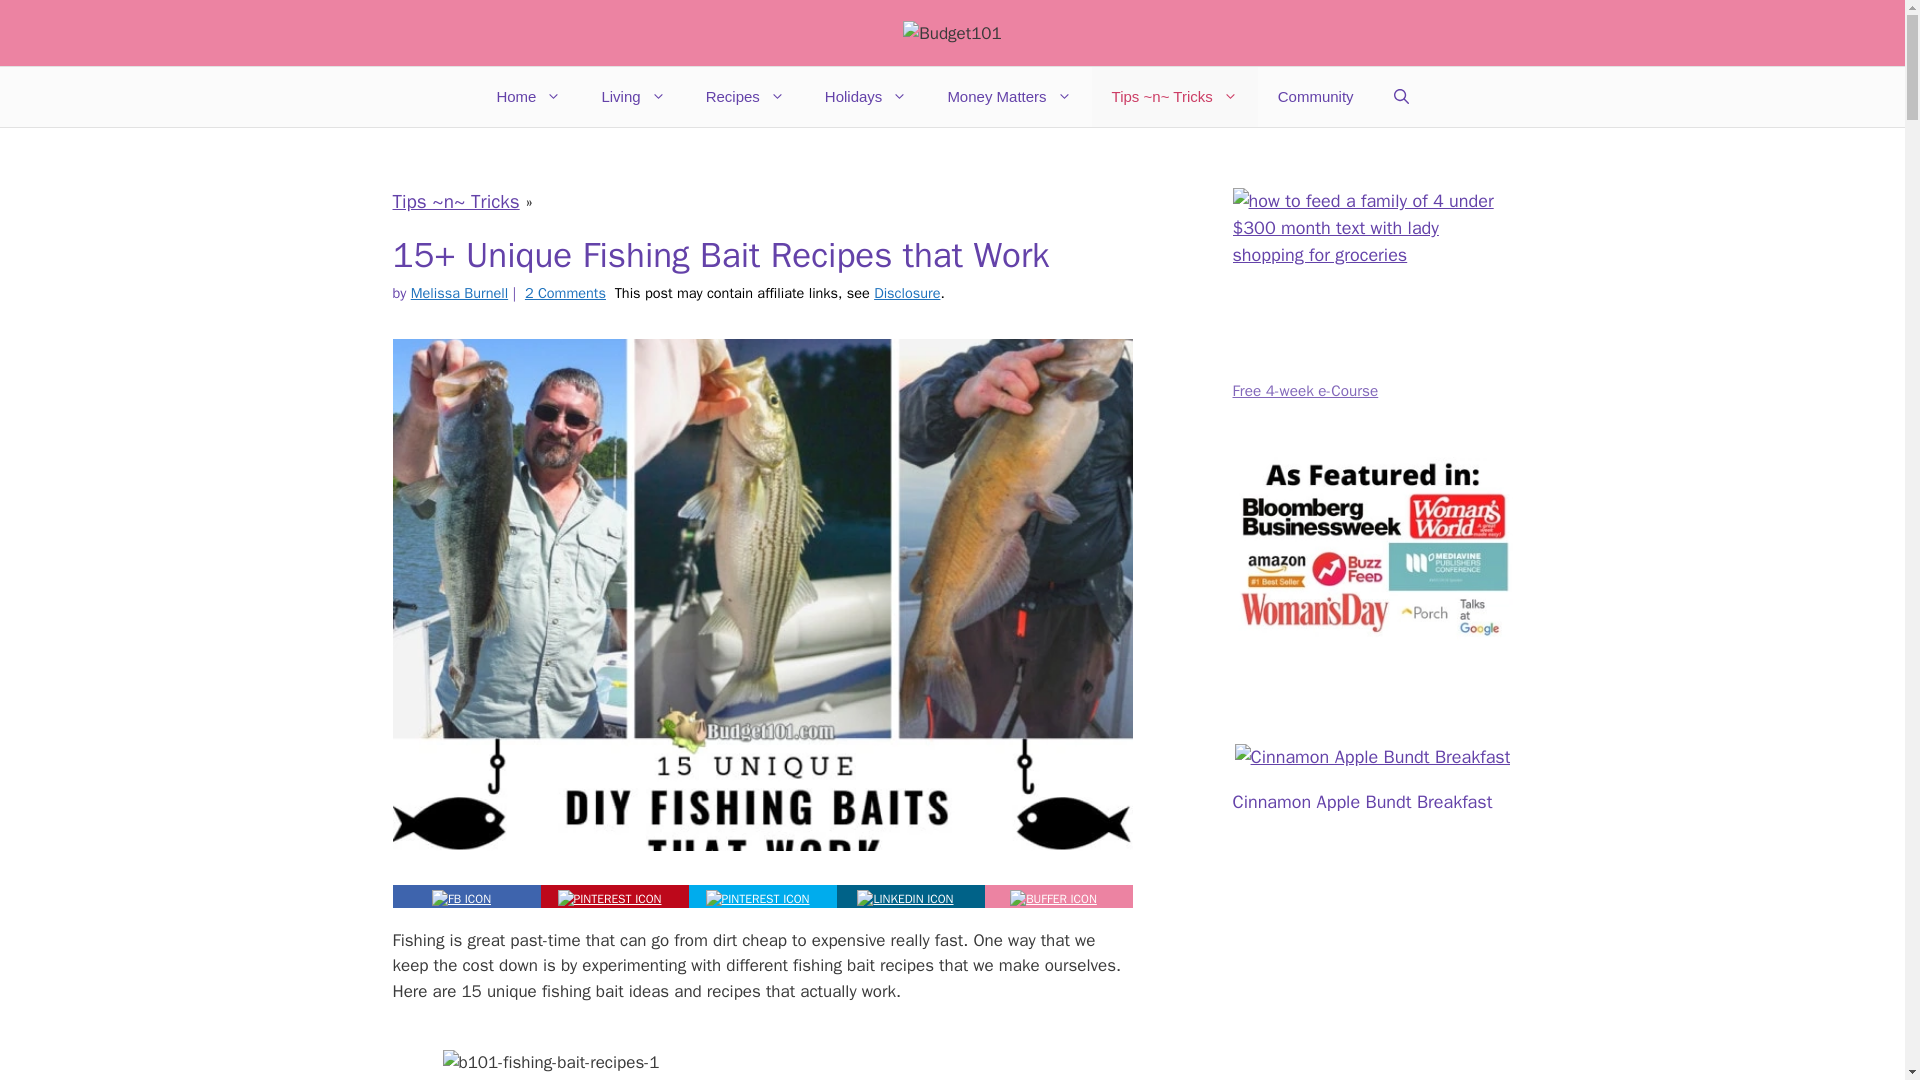 This screenshot has height=1080, width=1920. What do you see at coordinates (744, 96) in the screenshot?
I see `Recipes` at bounding box center [744, 96].